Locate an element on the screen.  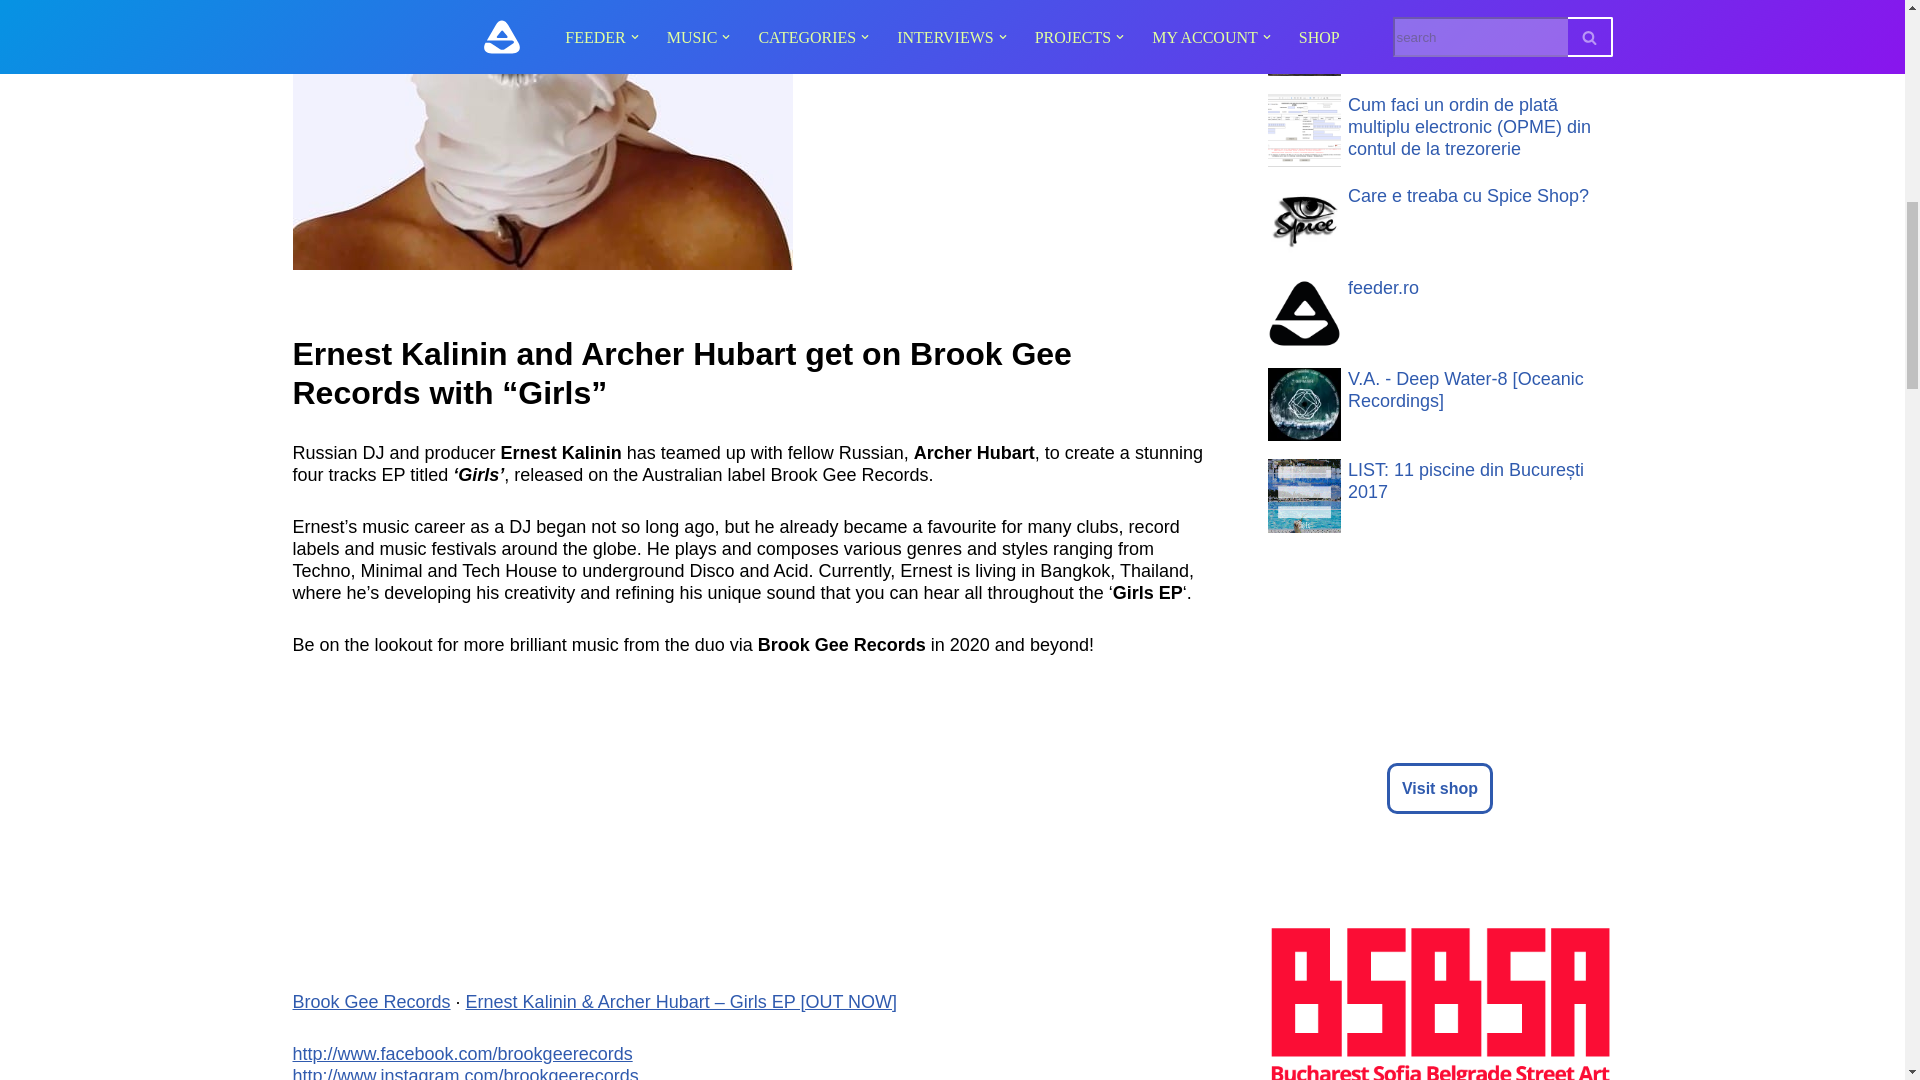
Brook Gee Records is located at coordinates (370, 1002).